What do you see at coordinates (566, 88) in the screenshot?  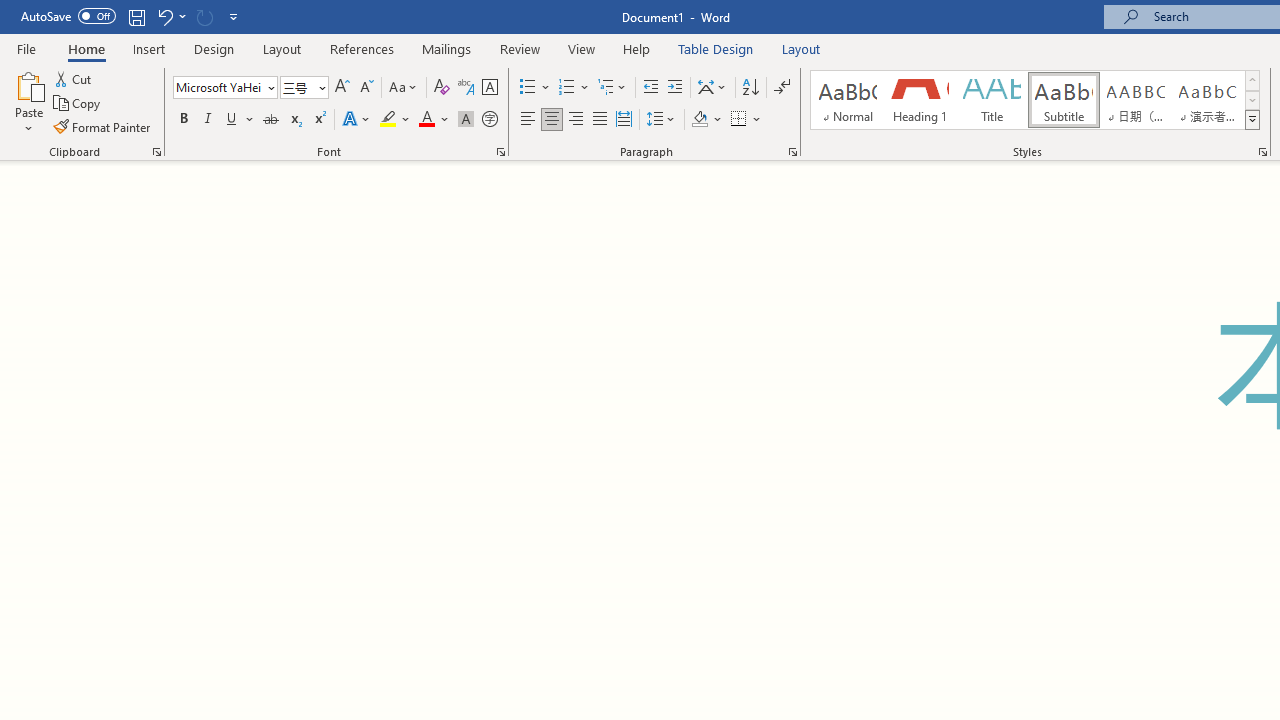 I see `Numbering` at bounding box center [566, 88].